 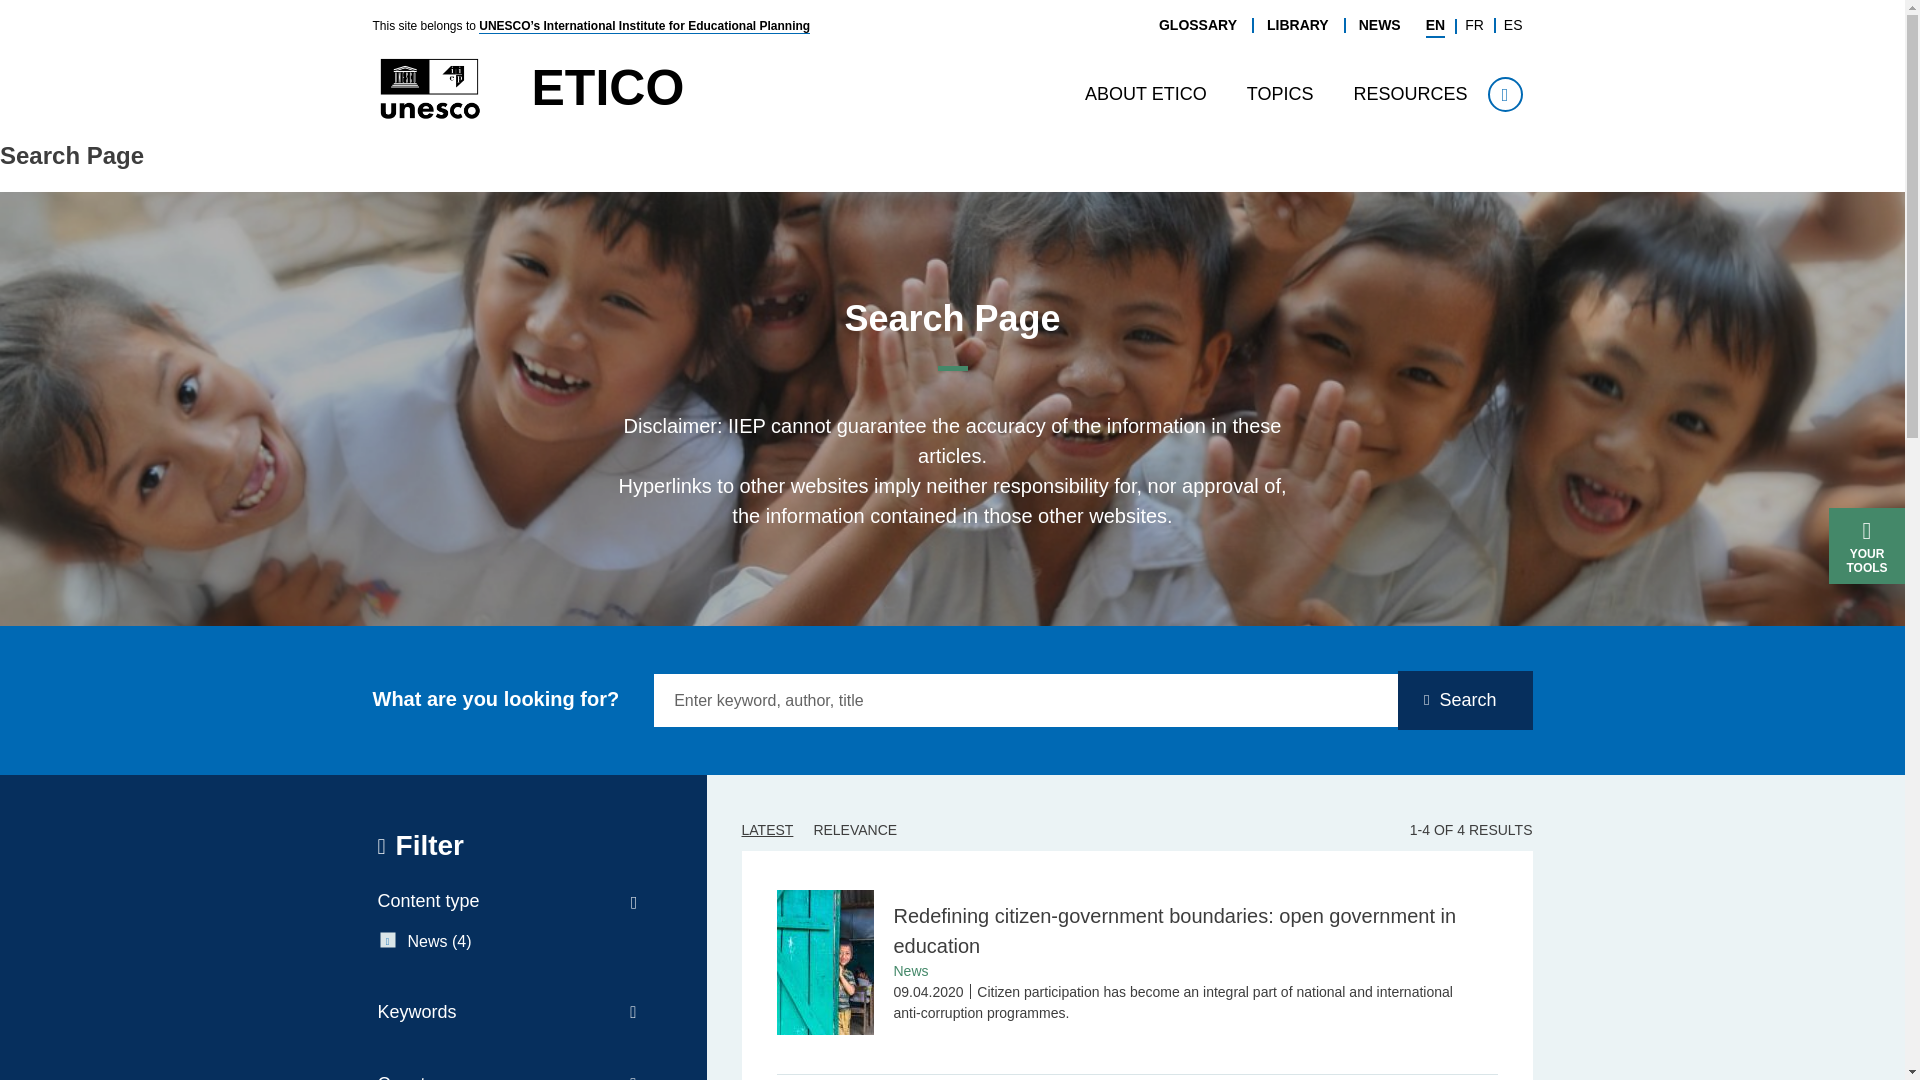 What do you see at coordinates (1474, 25) in the screenshot?
I see `FR` at bounding box center [1474, 25].